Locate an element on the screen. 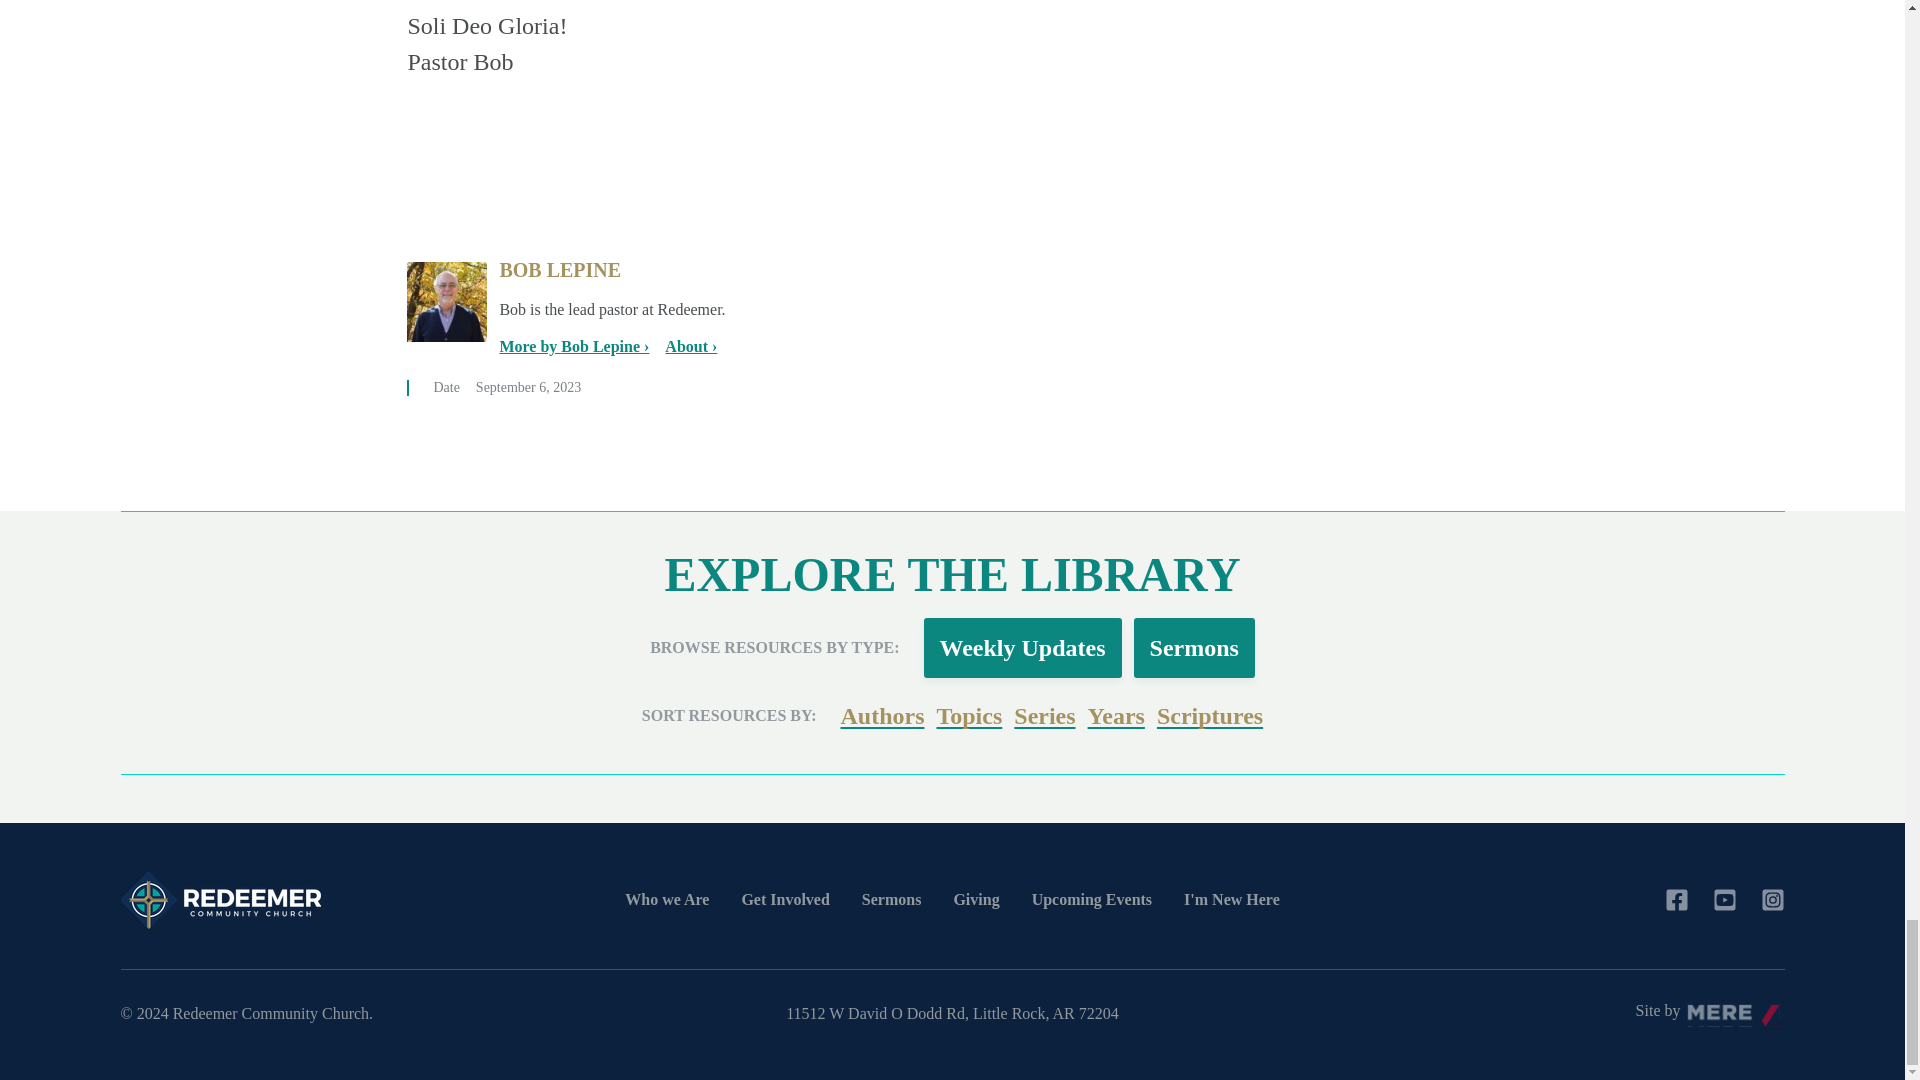  Facebook is located at coordinates (1676, 899).